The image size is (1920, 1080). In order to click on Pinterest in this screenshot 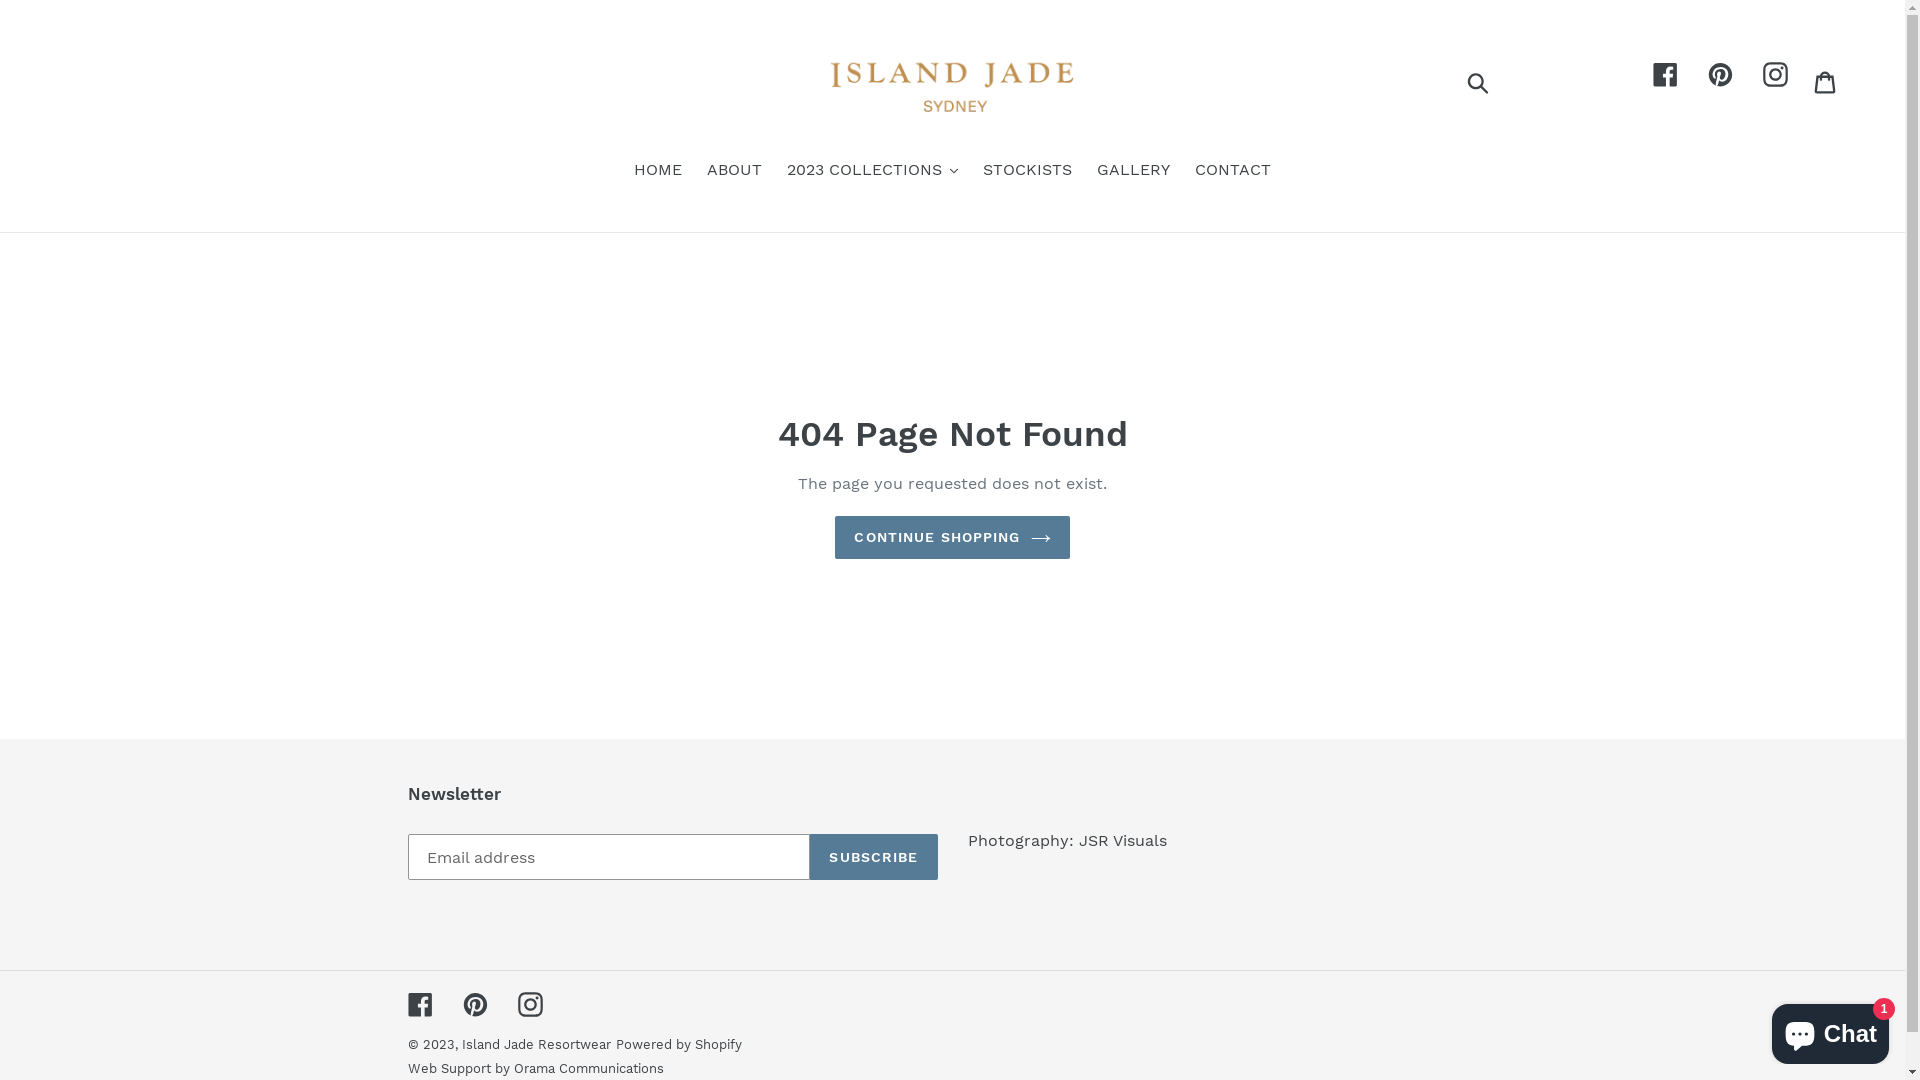, I will do `click(1720, 74)`.